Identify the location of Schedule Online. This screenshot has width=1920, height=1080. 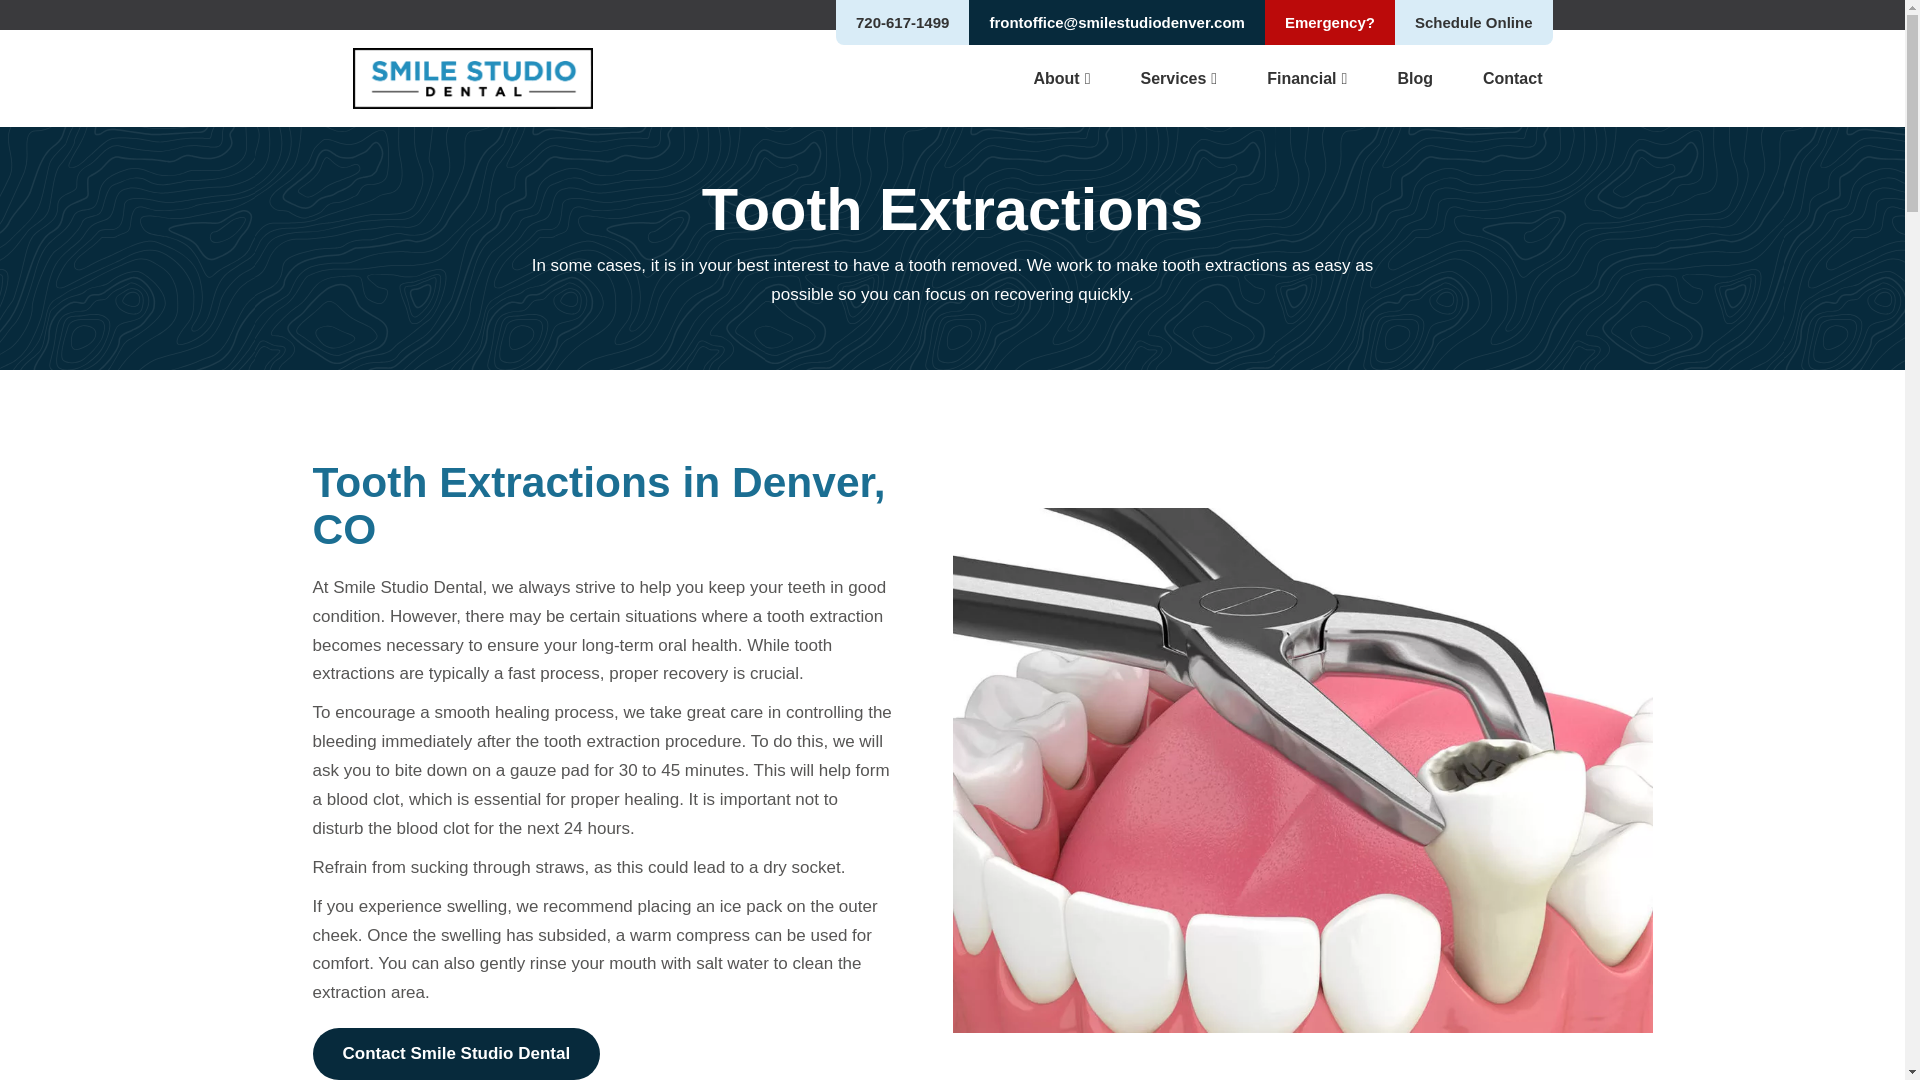
(1474, 22).